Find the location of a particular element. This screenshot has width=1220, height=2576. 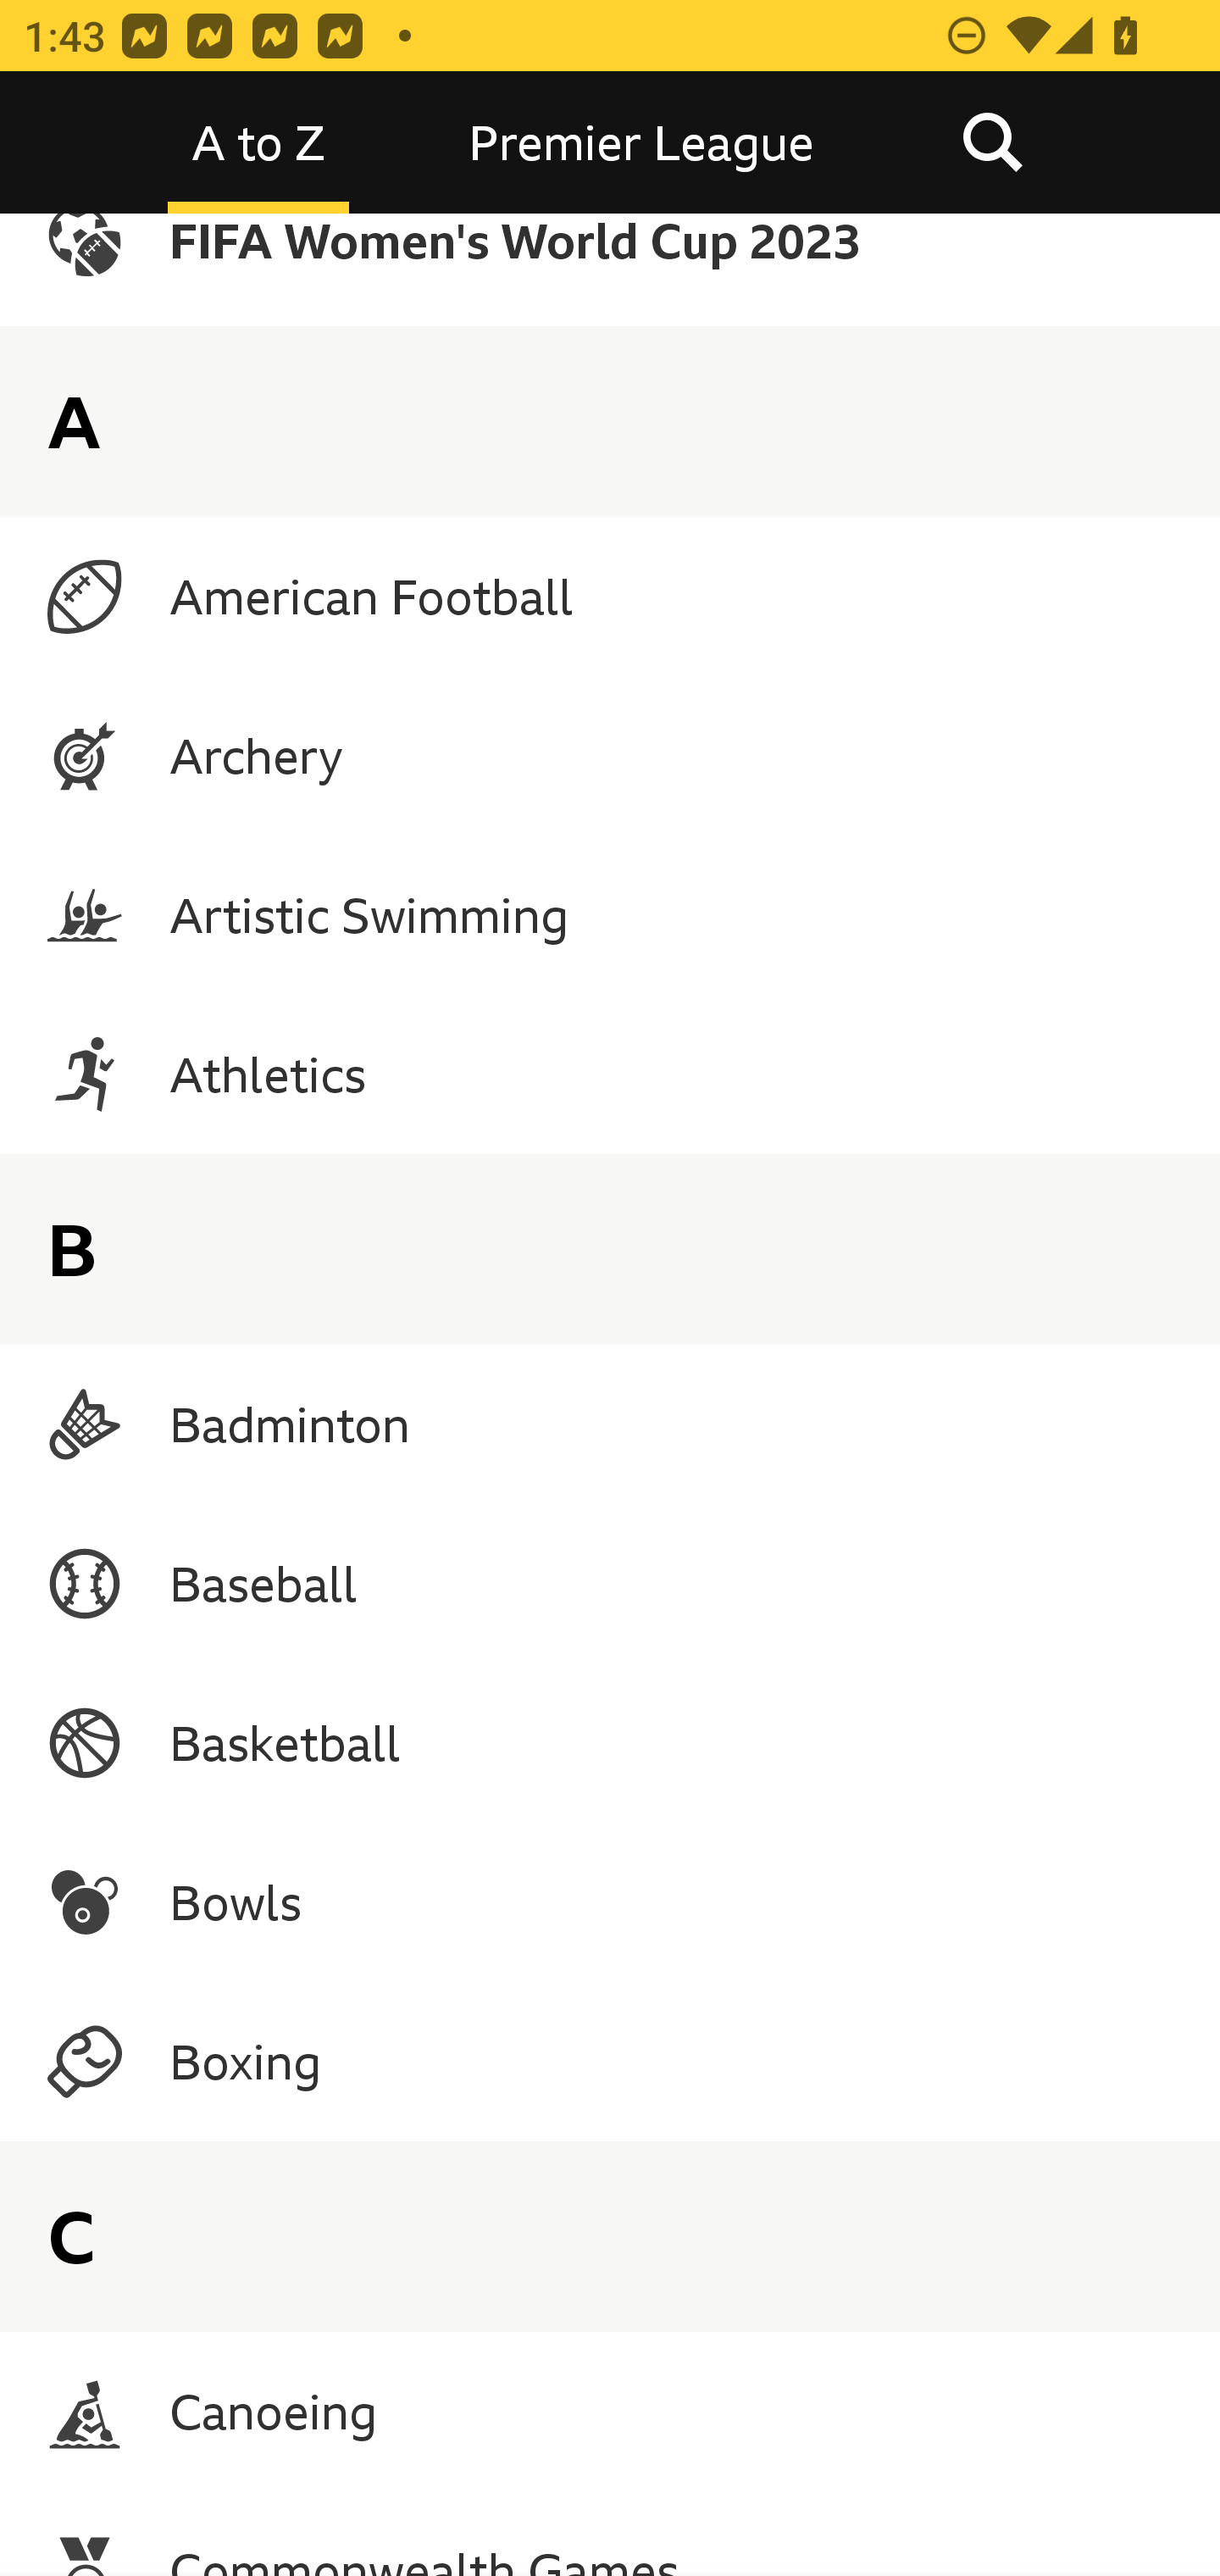

Premier League is located at coordinates (641, 142).